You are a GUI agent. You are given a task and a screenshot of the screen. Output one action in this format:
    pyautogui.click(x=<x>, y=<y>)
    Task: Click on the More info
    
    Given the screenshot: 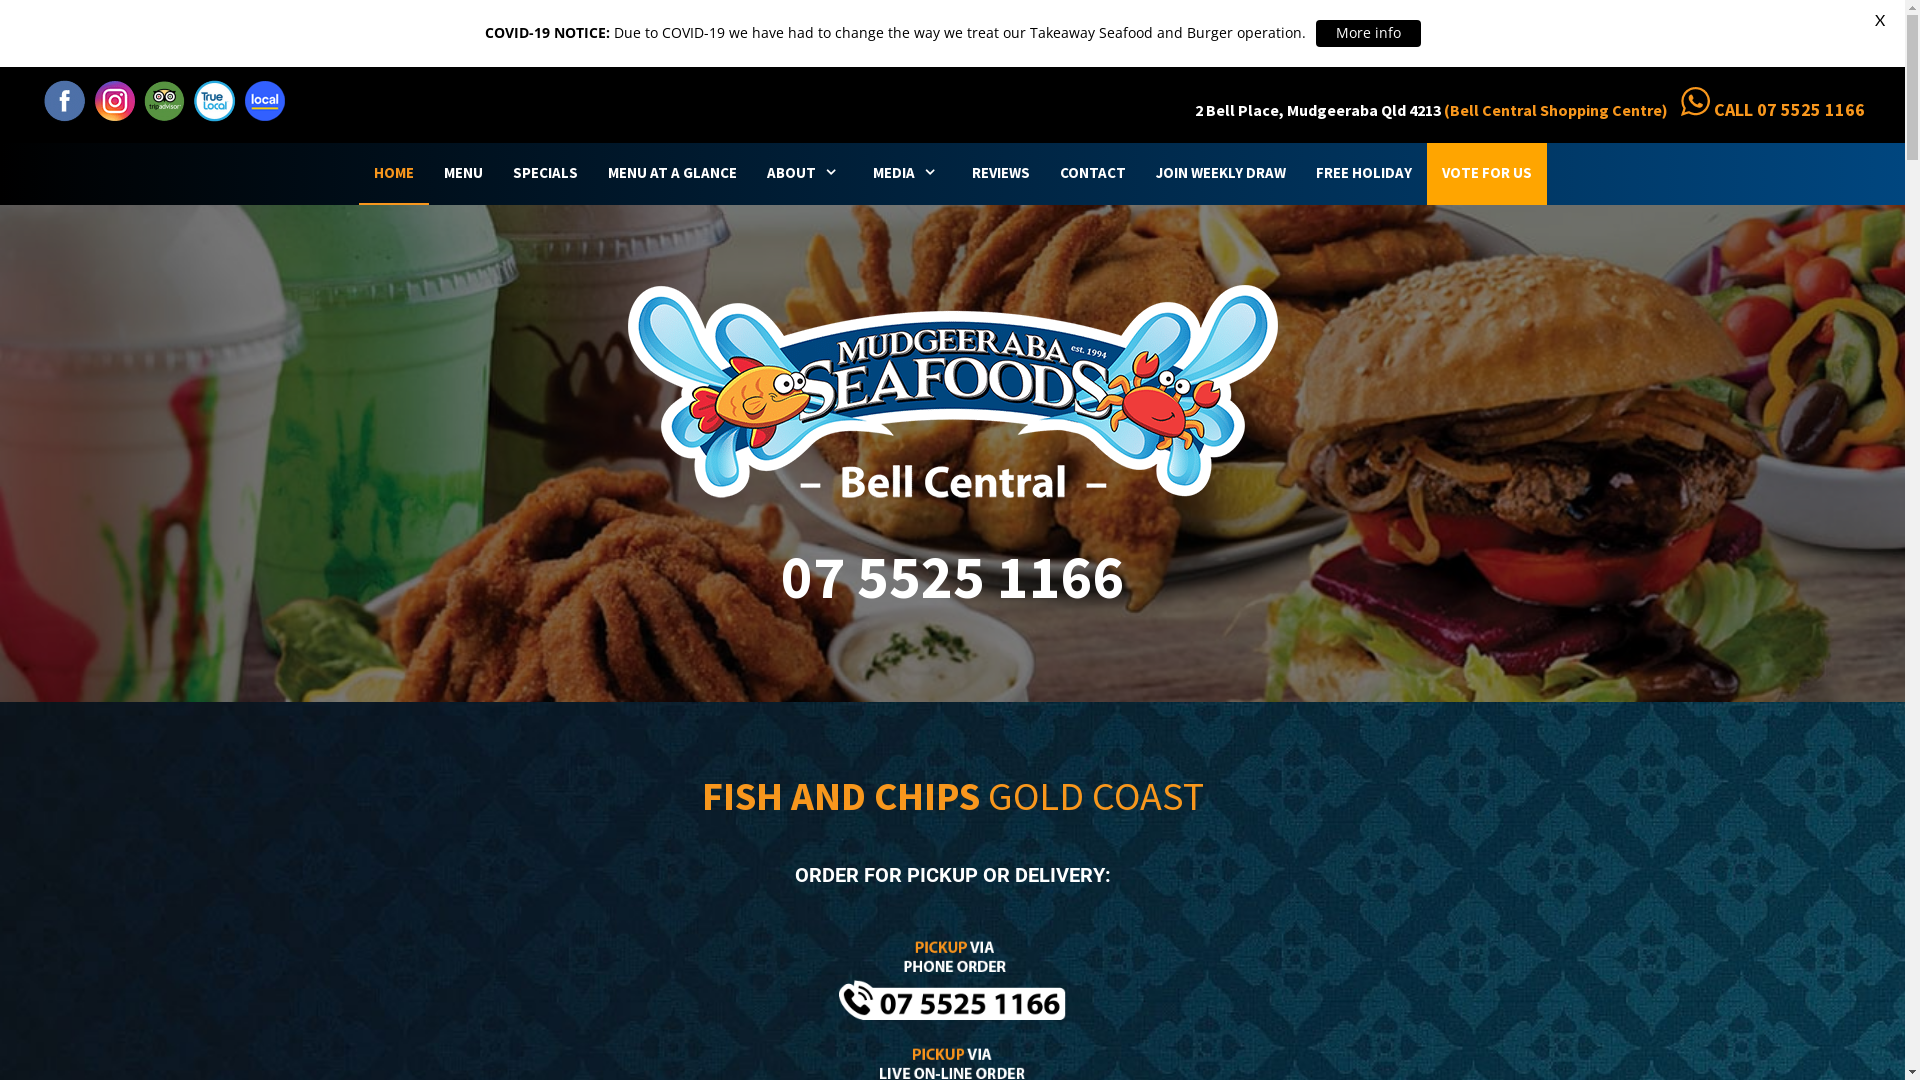 What is the action you would take?
    pyautogui.click(x=1368, y=34)
    